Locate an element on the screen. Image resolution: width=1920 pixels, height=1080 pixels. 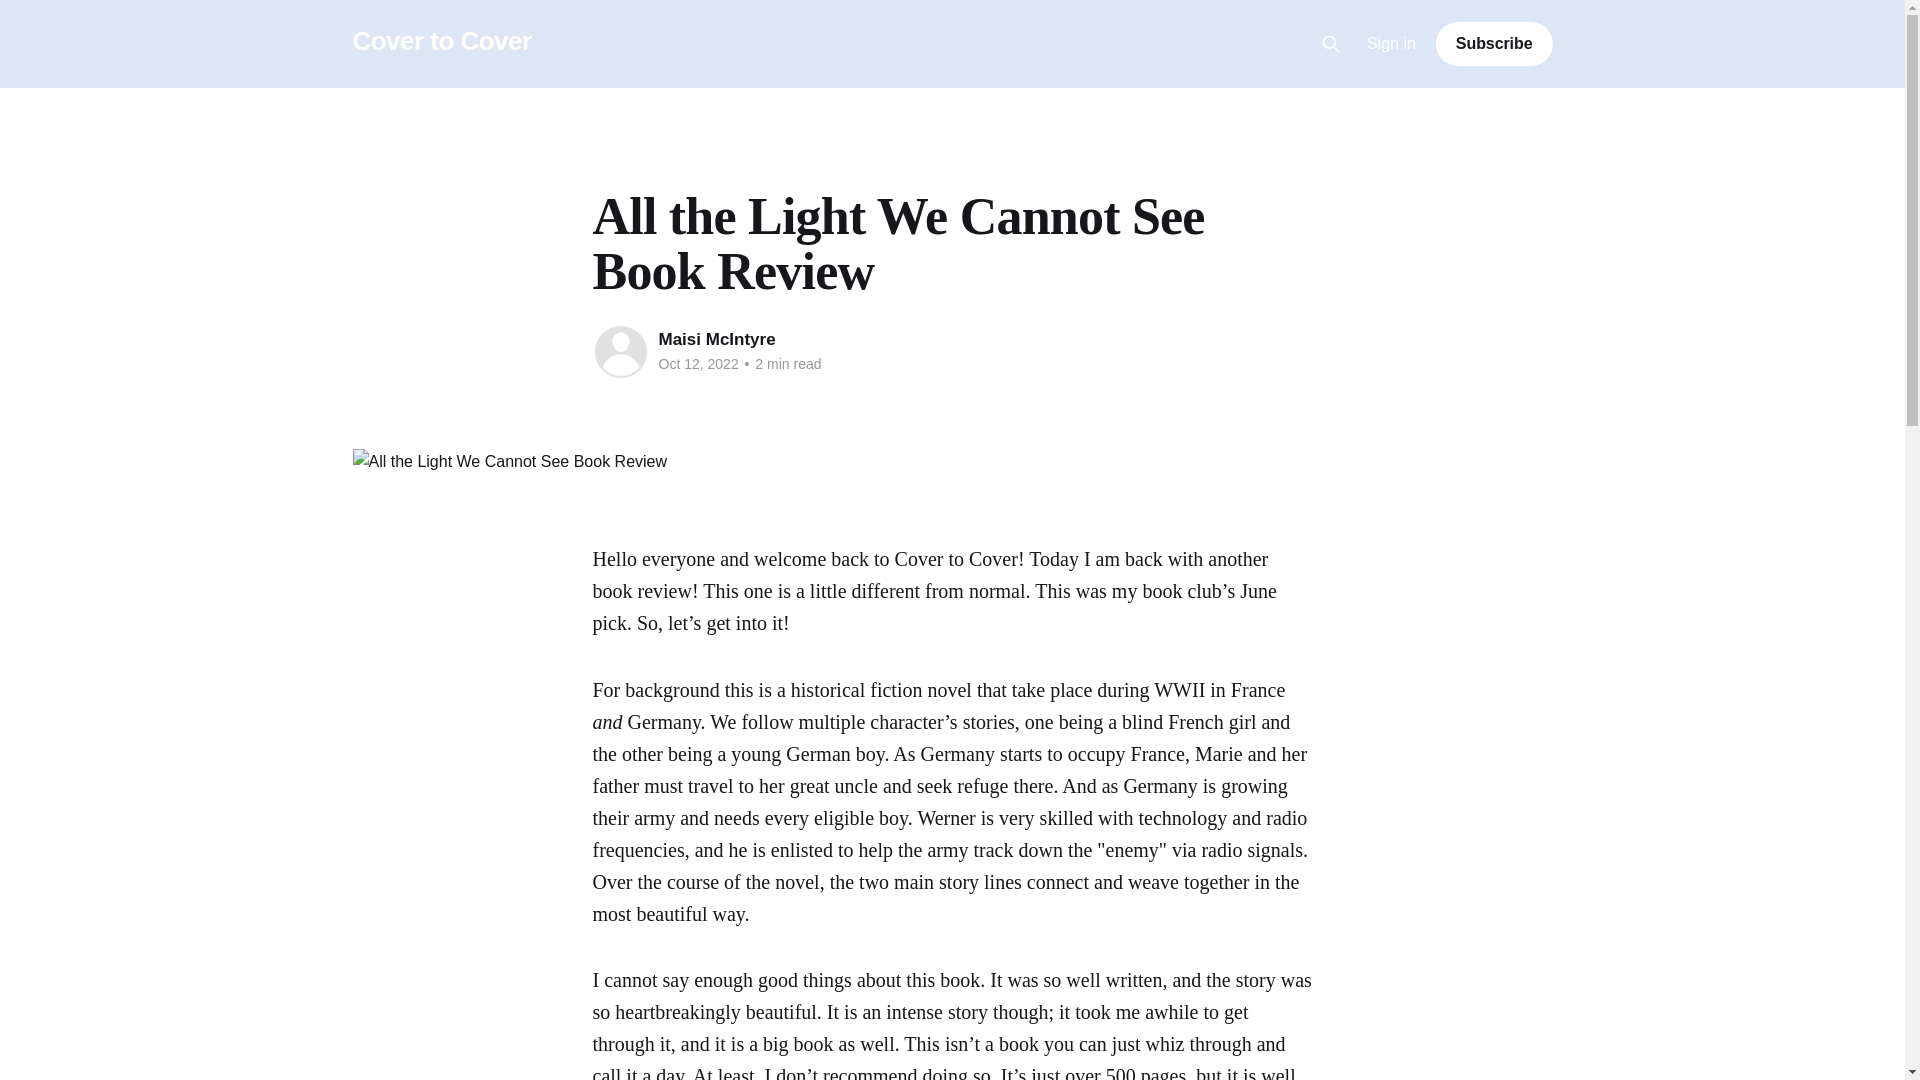
Sign in is located at coordinates (1392, 44).